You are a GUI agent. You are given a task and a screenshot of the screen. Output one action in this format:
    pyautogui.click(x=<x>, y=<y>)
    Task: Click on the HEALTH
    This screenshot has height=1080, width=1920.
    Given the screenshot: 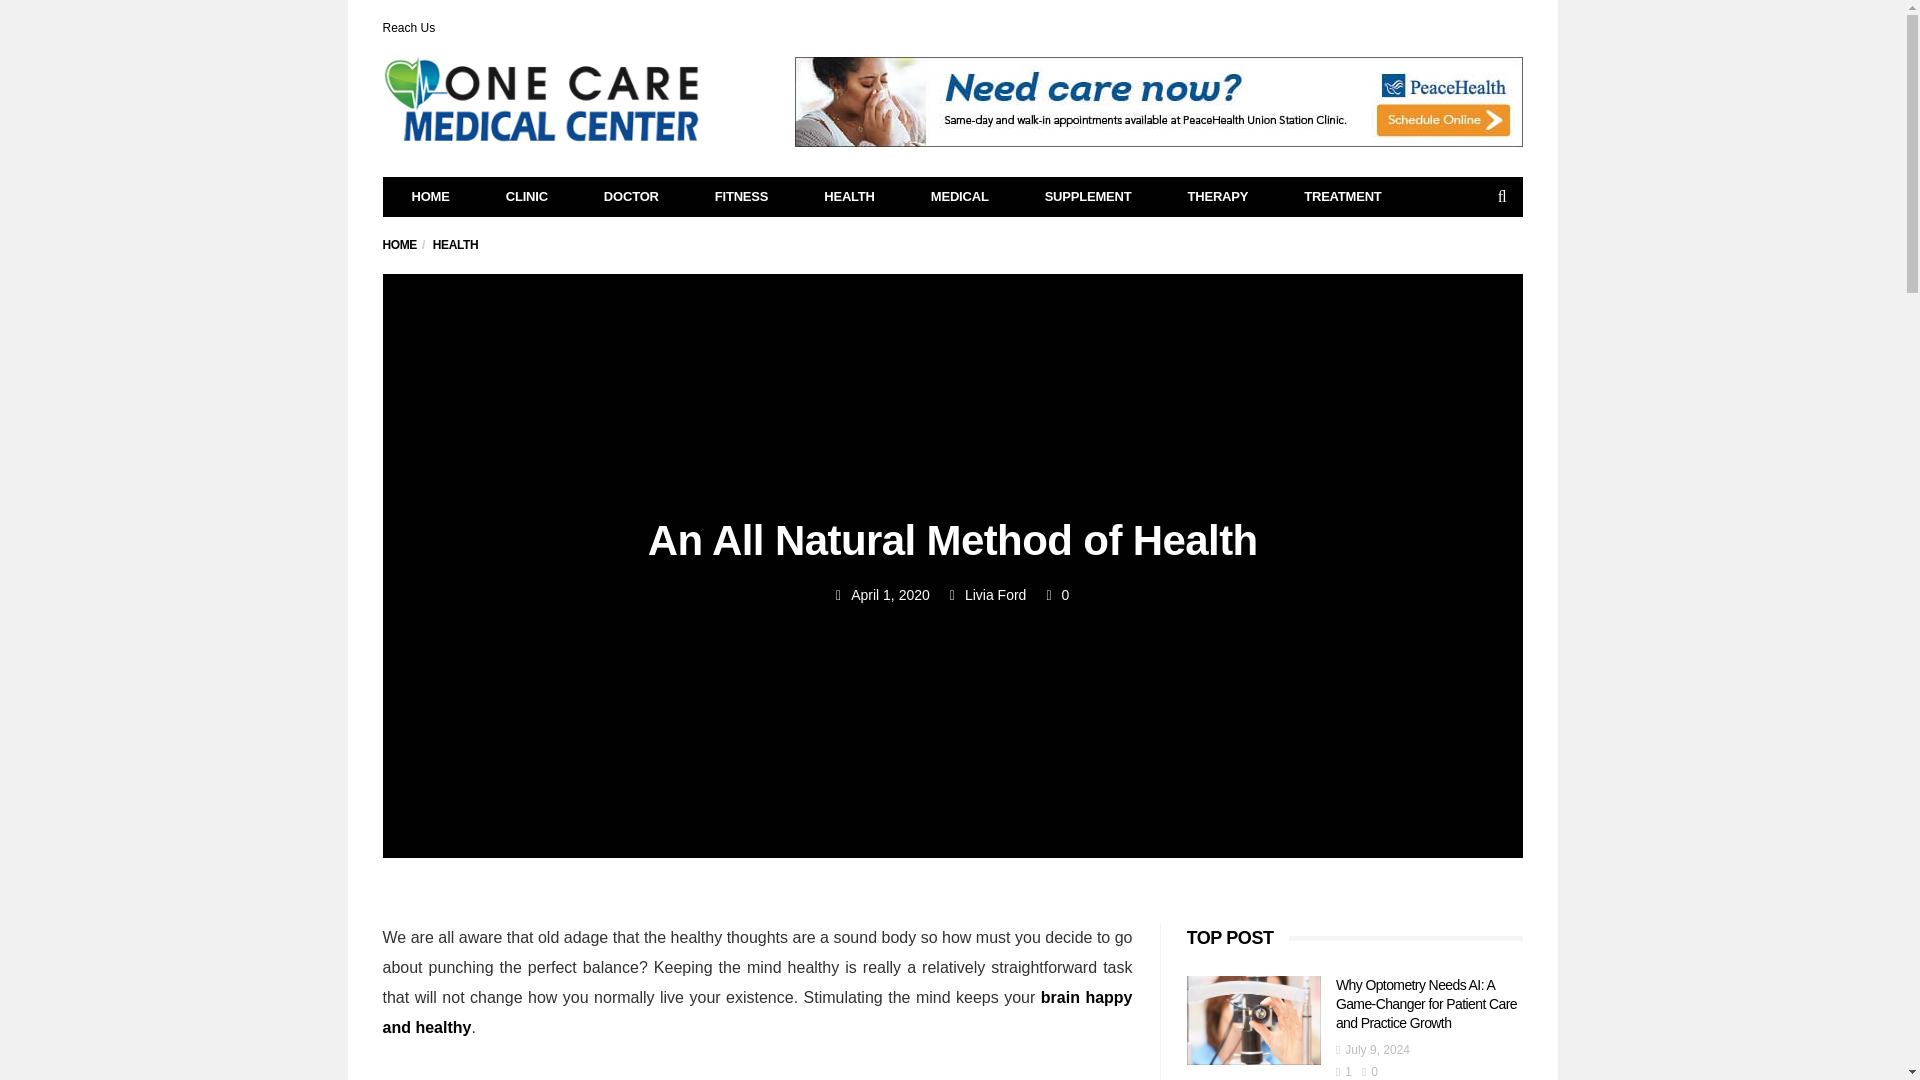 What is the action you would take?
    pyautogui.click(x=456, y=244)
    